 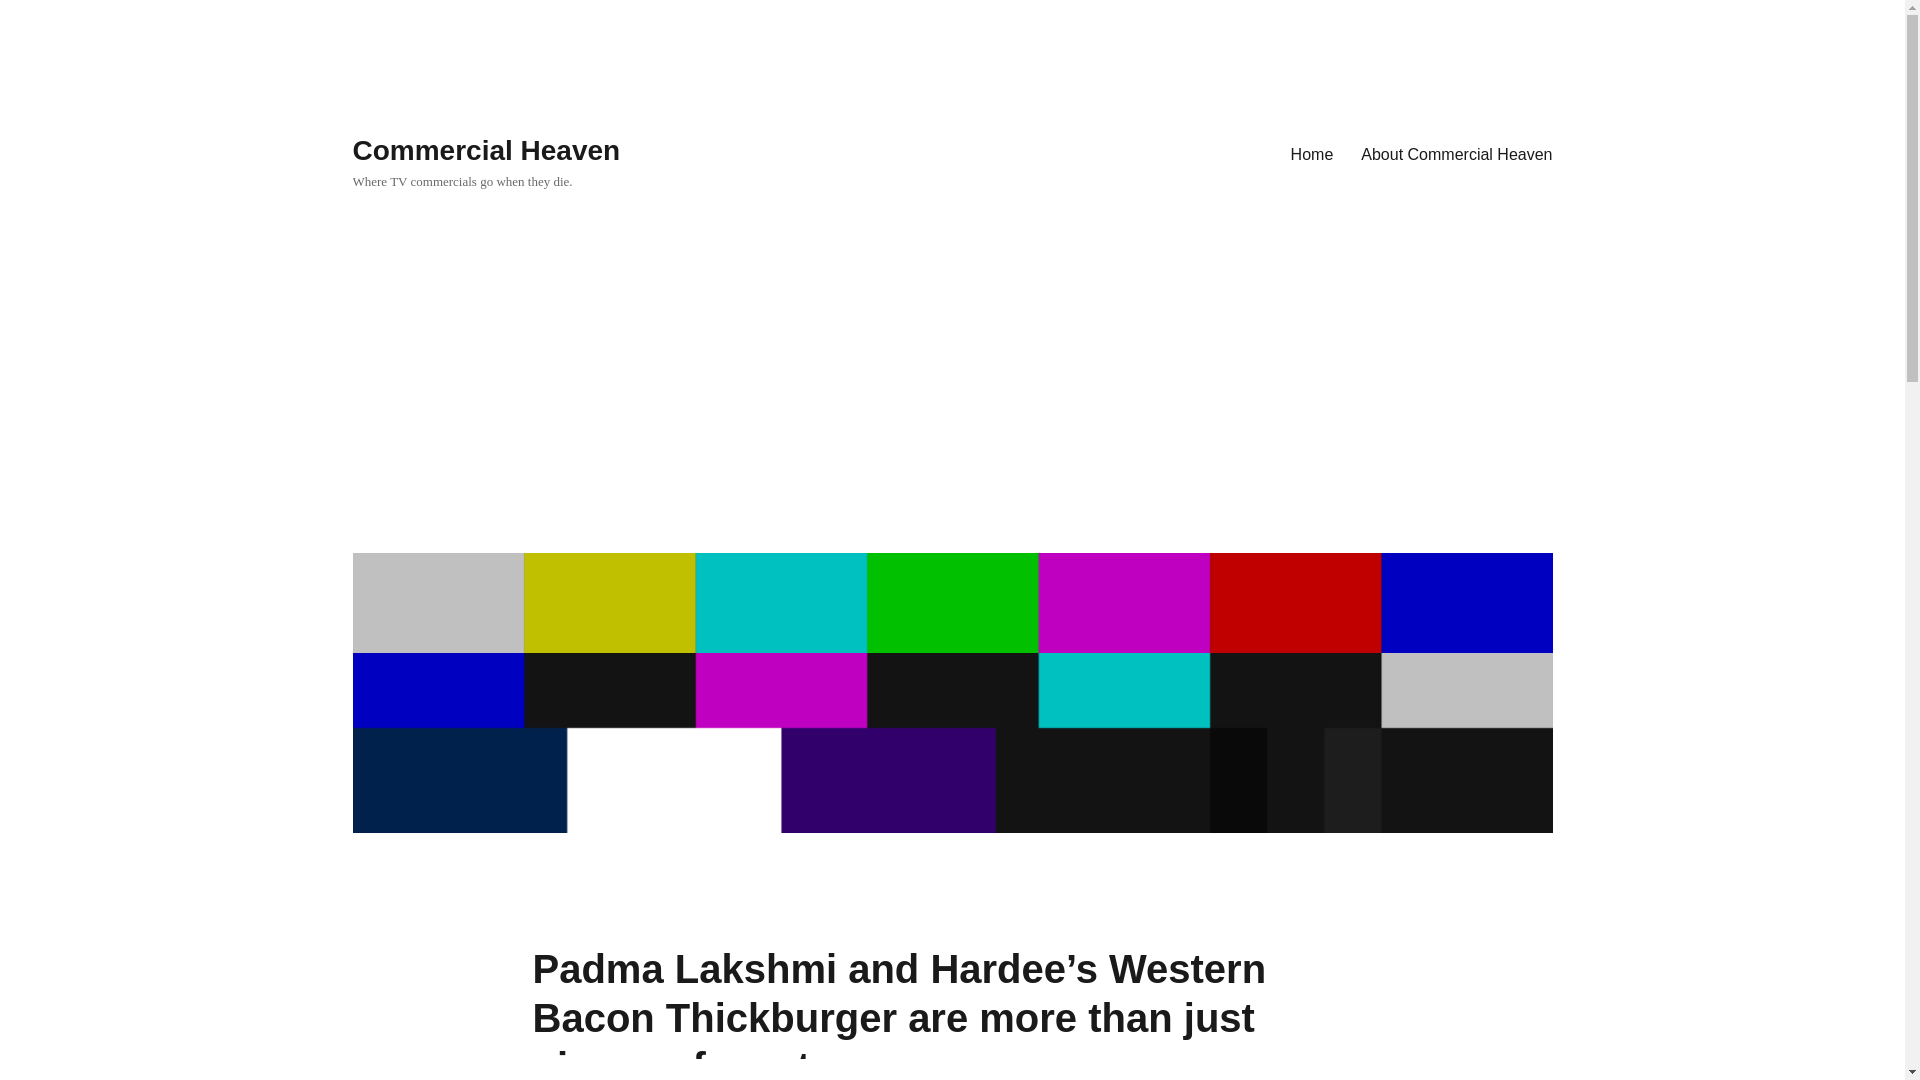 What do you see at coordinates (486, 150) in the screenshot?
I see `Commercial Heaven` at bounding box center [486, 150].